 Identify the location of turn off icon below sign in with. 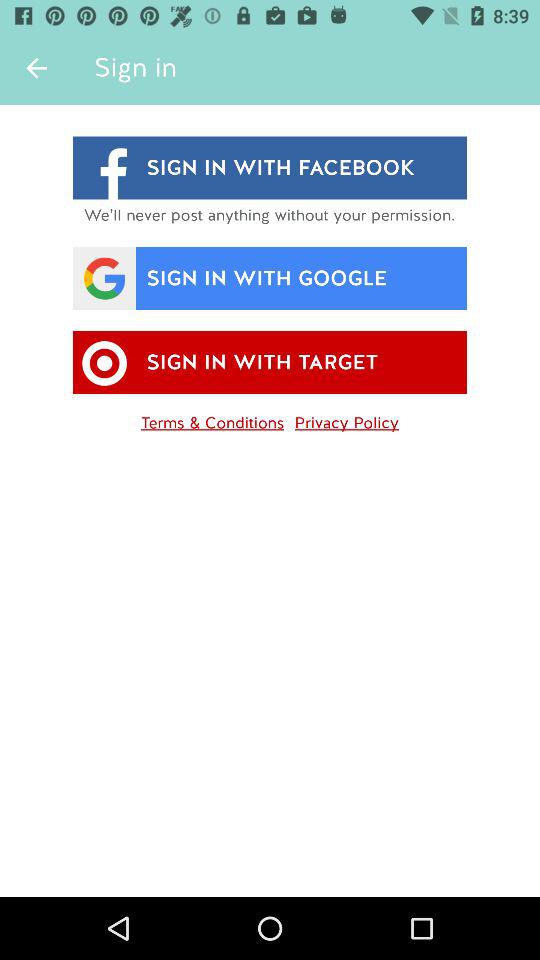
(212, 419).